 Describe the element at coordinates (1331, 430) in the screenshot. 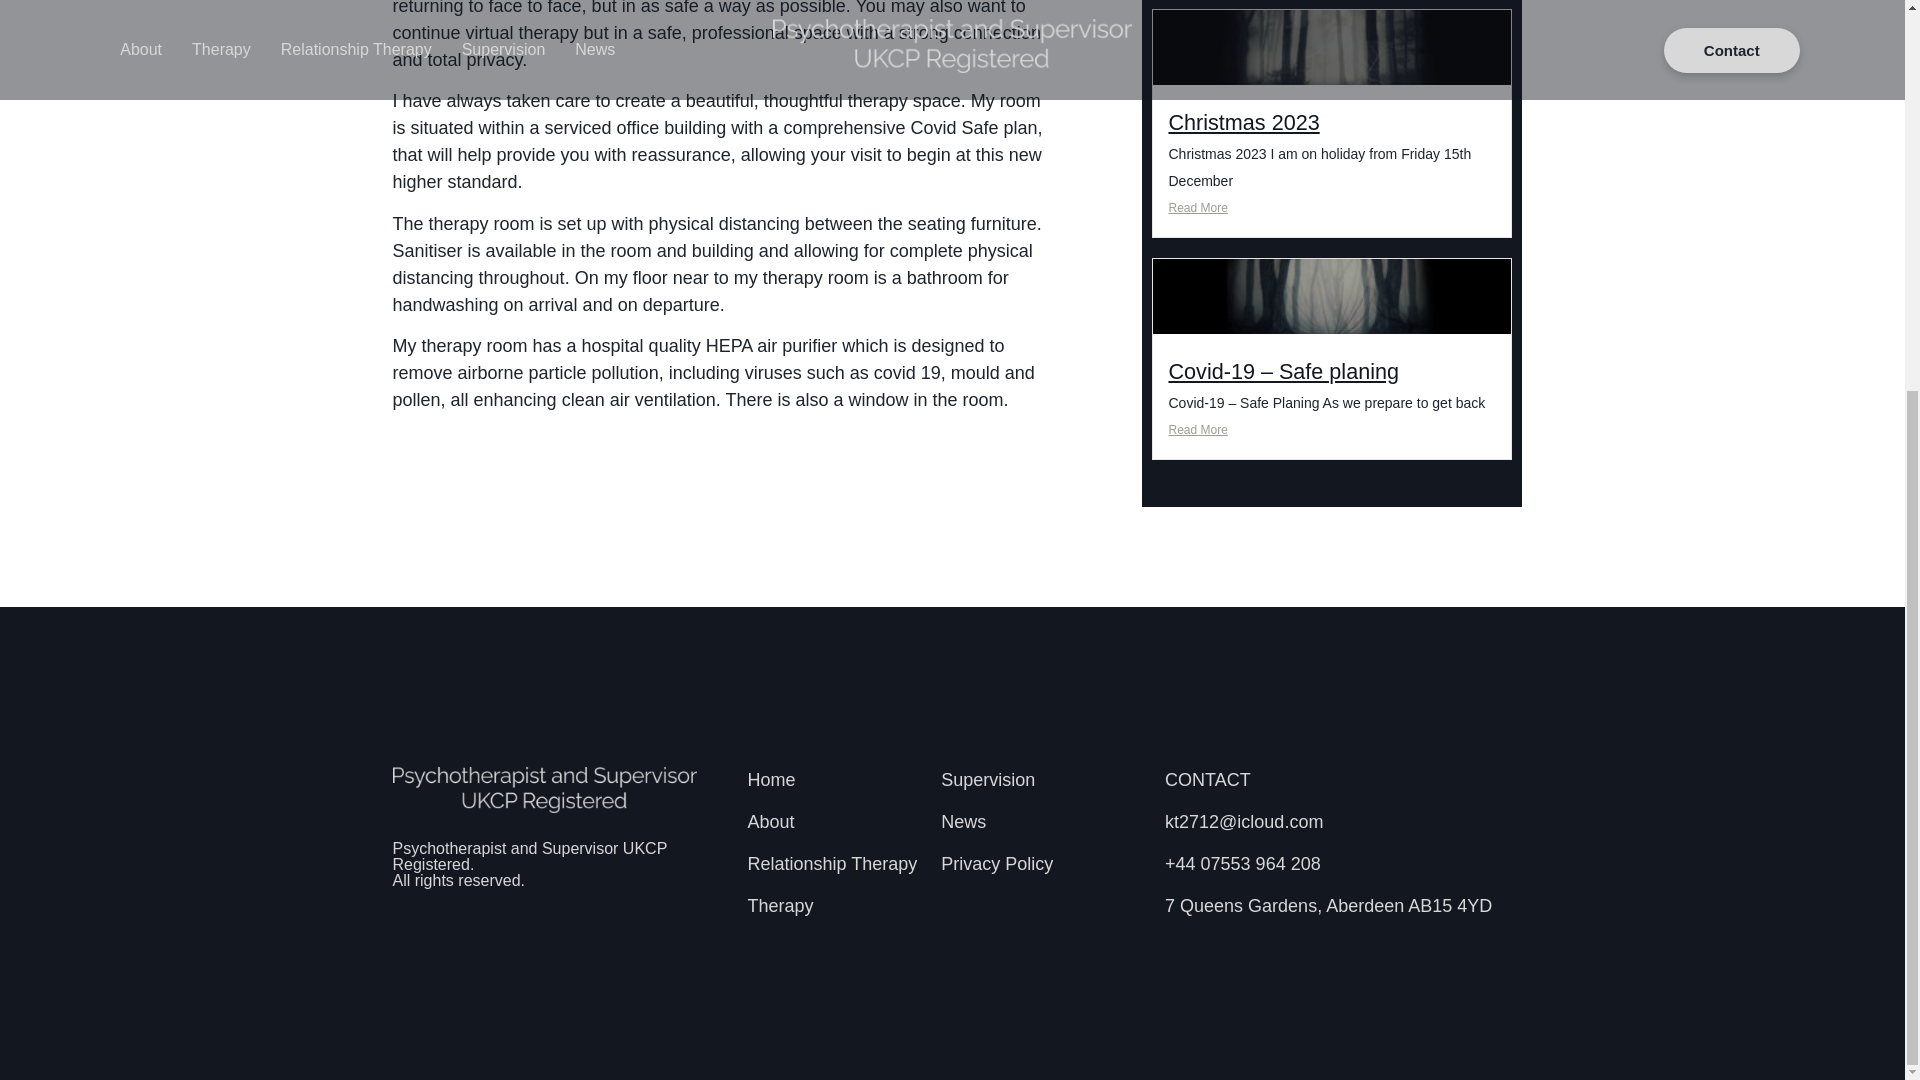

I see `Read More` at that location.